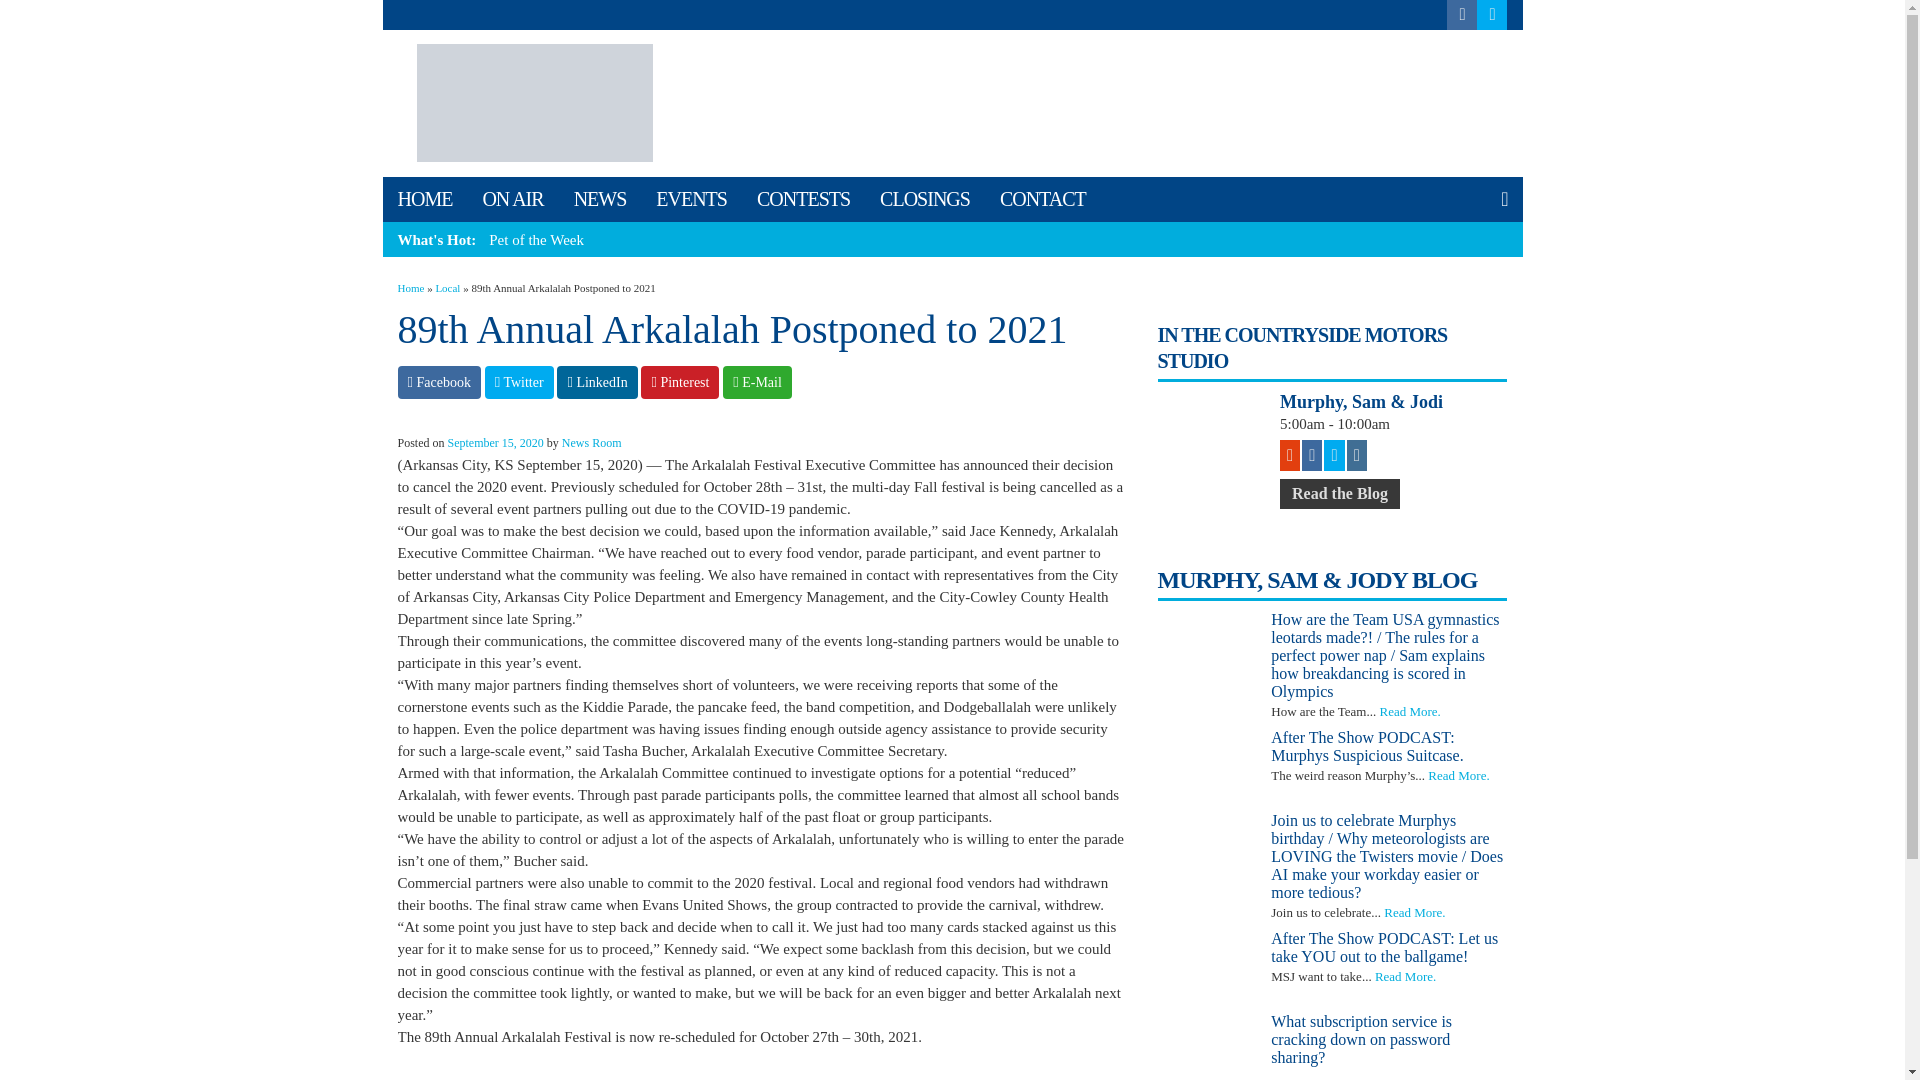 This screenshot has width=1920, height=1080. I want to click on News Room, so click(592, 443).